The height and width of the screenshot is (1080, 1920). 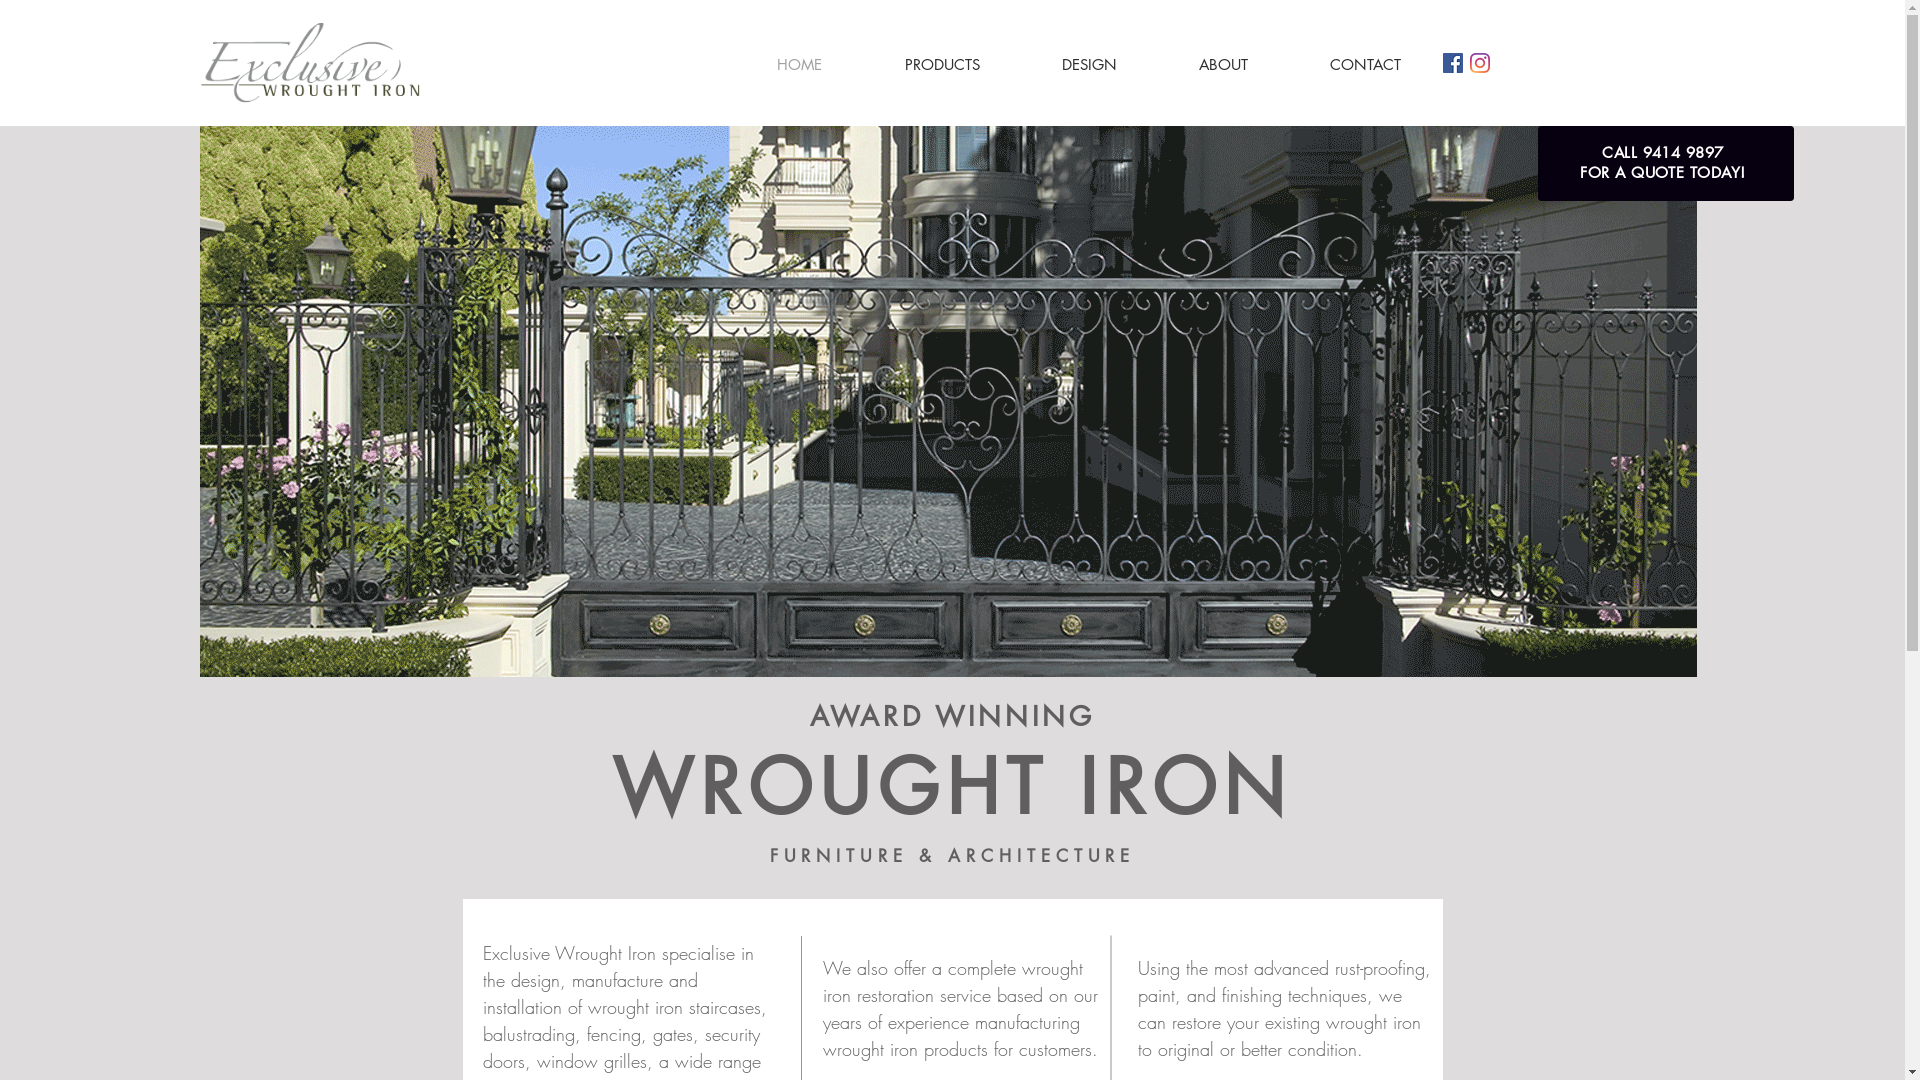 I want to click on ABOUT, so click(x=1224, y=65).